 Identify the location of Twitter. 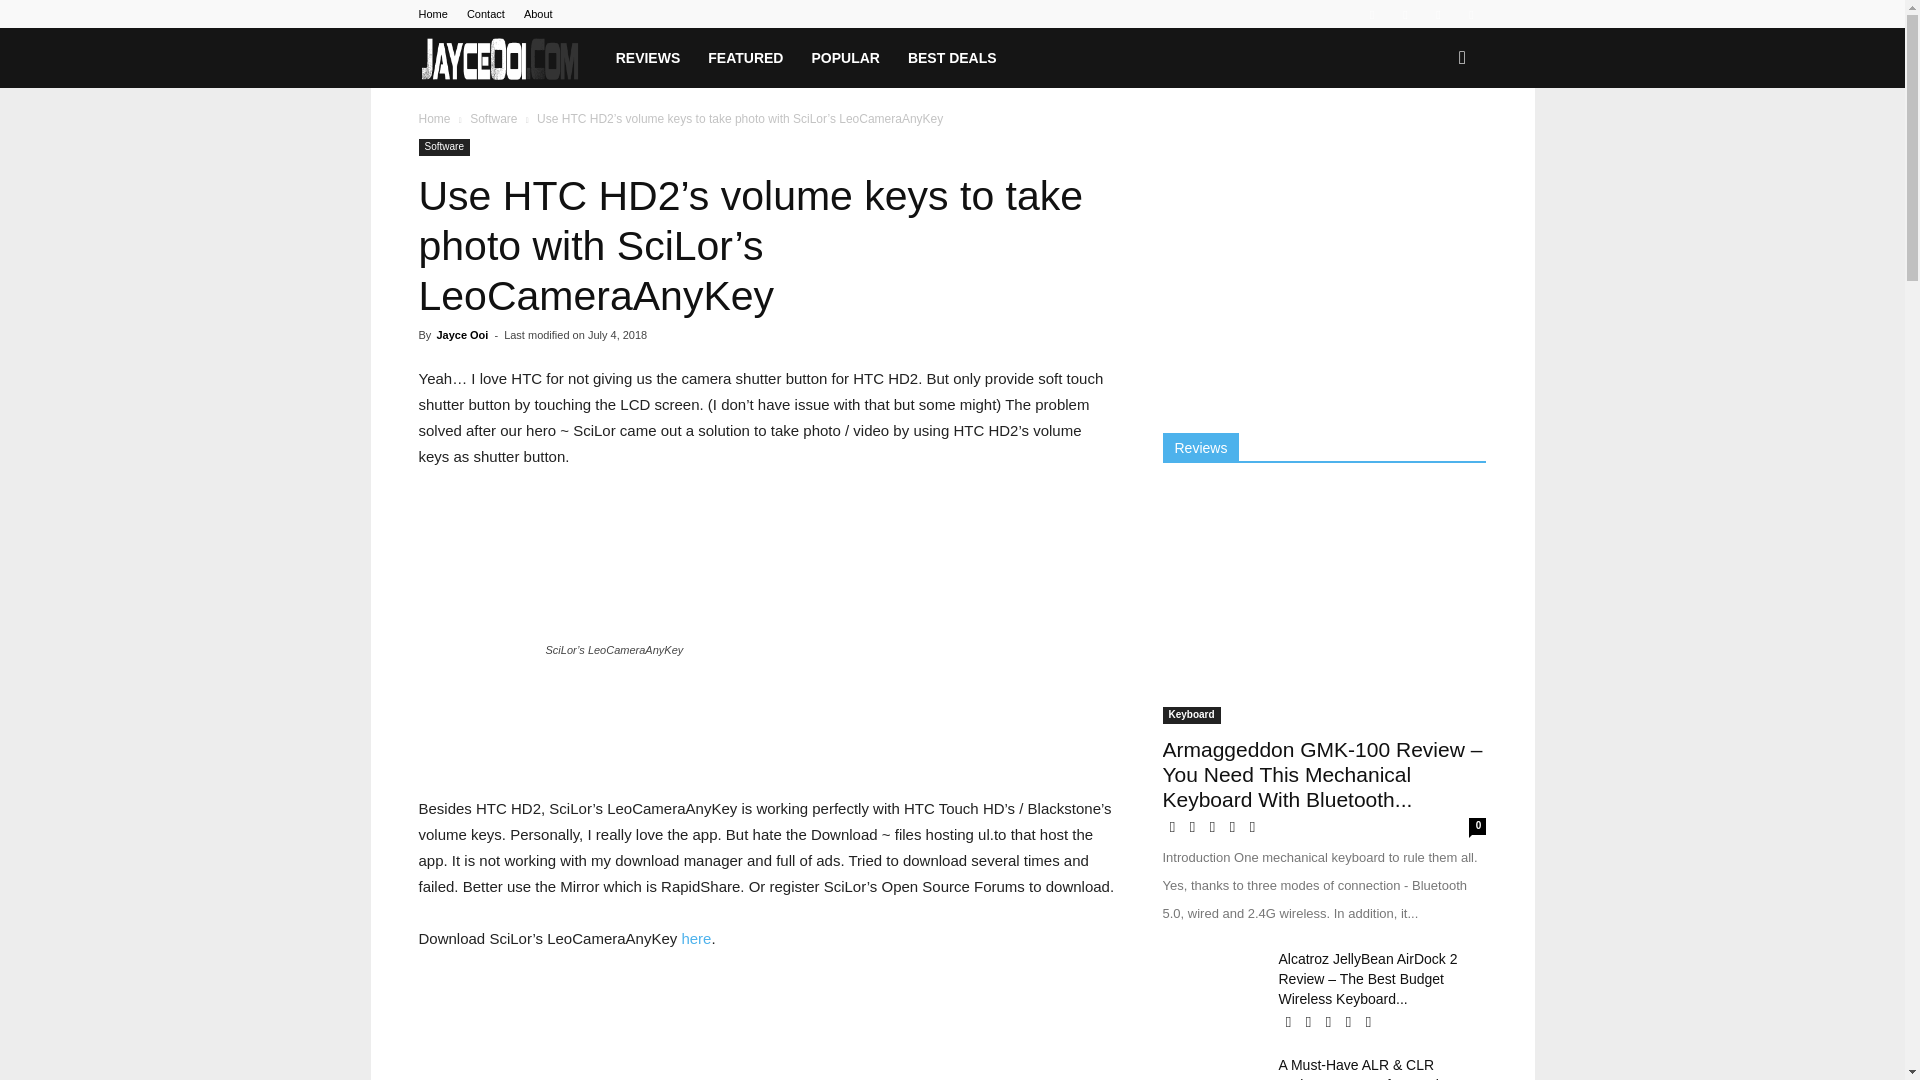
(1438, 14).